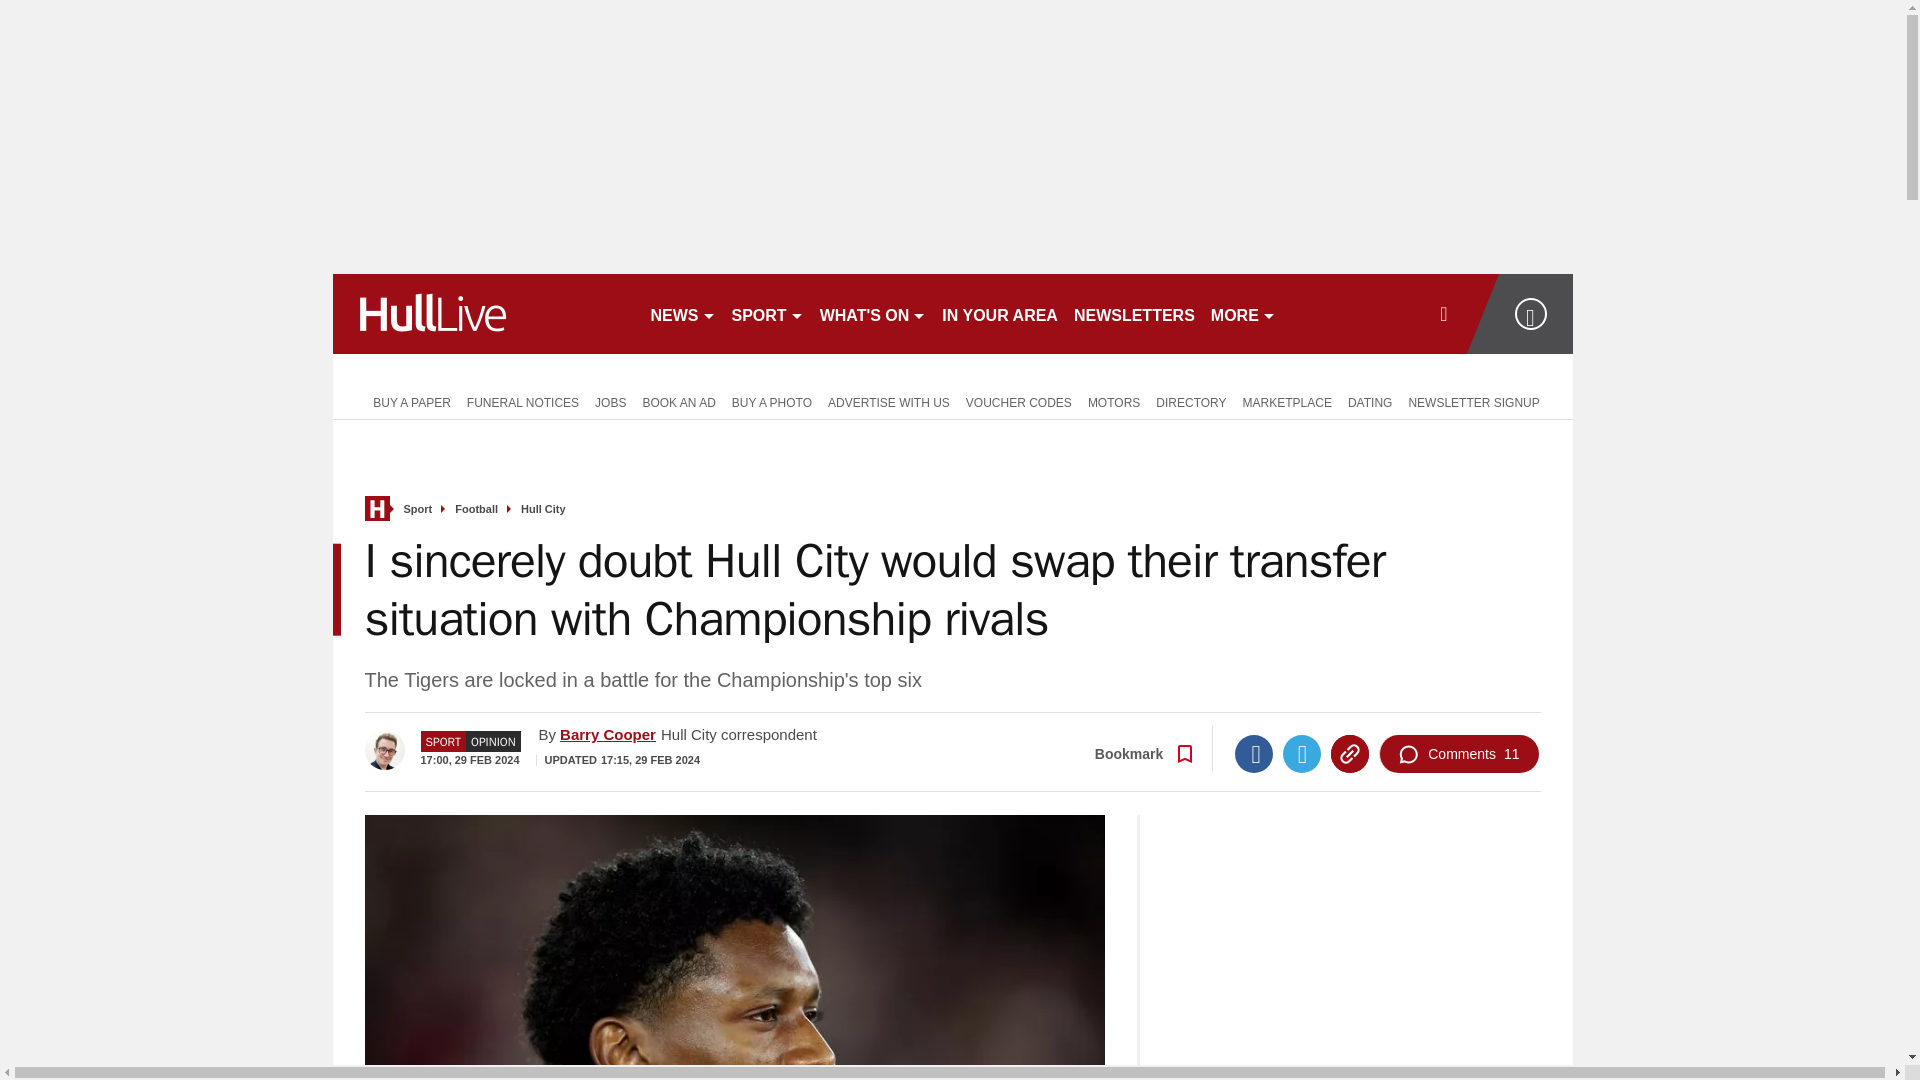 This screenshot has height=1080, width=1920. Describe the element at coordinates (1244, 314) in the screenshot. I see `MORE` at that location.